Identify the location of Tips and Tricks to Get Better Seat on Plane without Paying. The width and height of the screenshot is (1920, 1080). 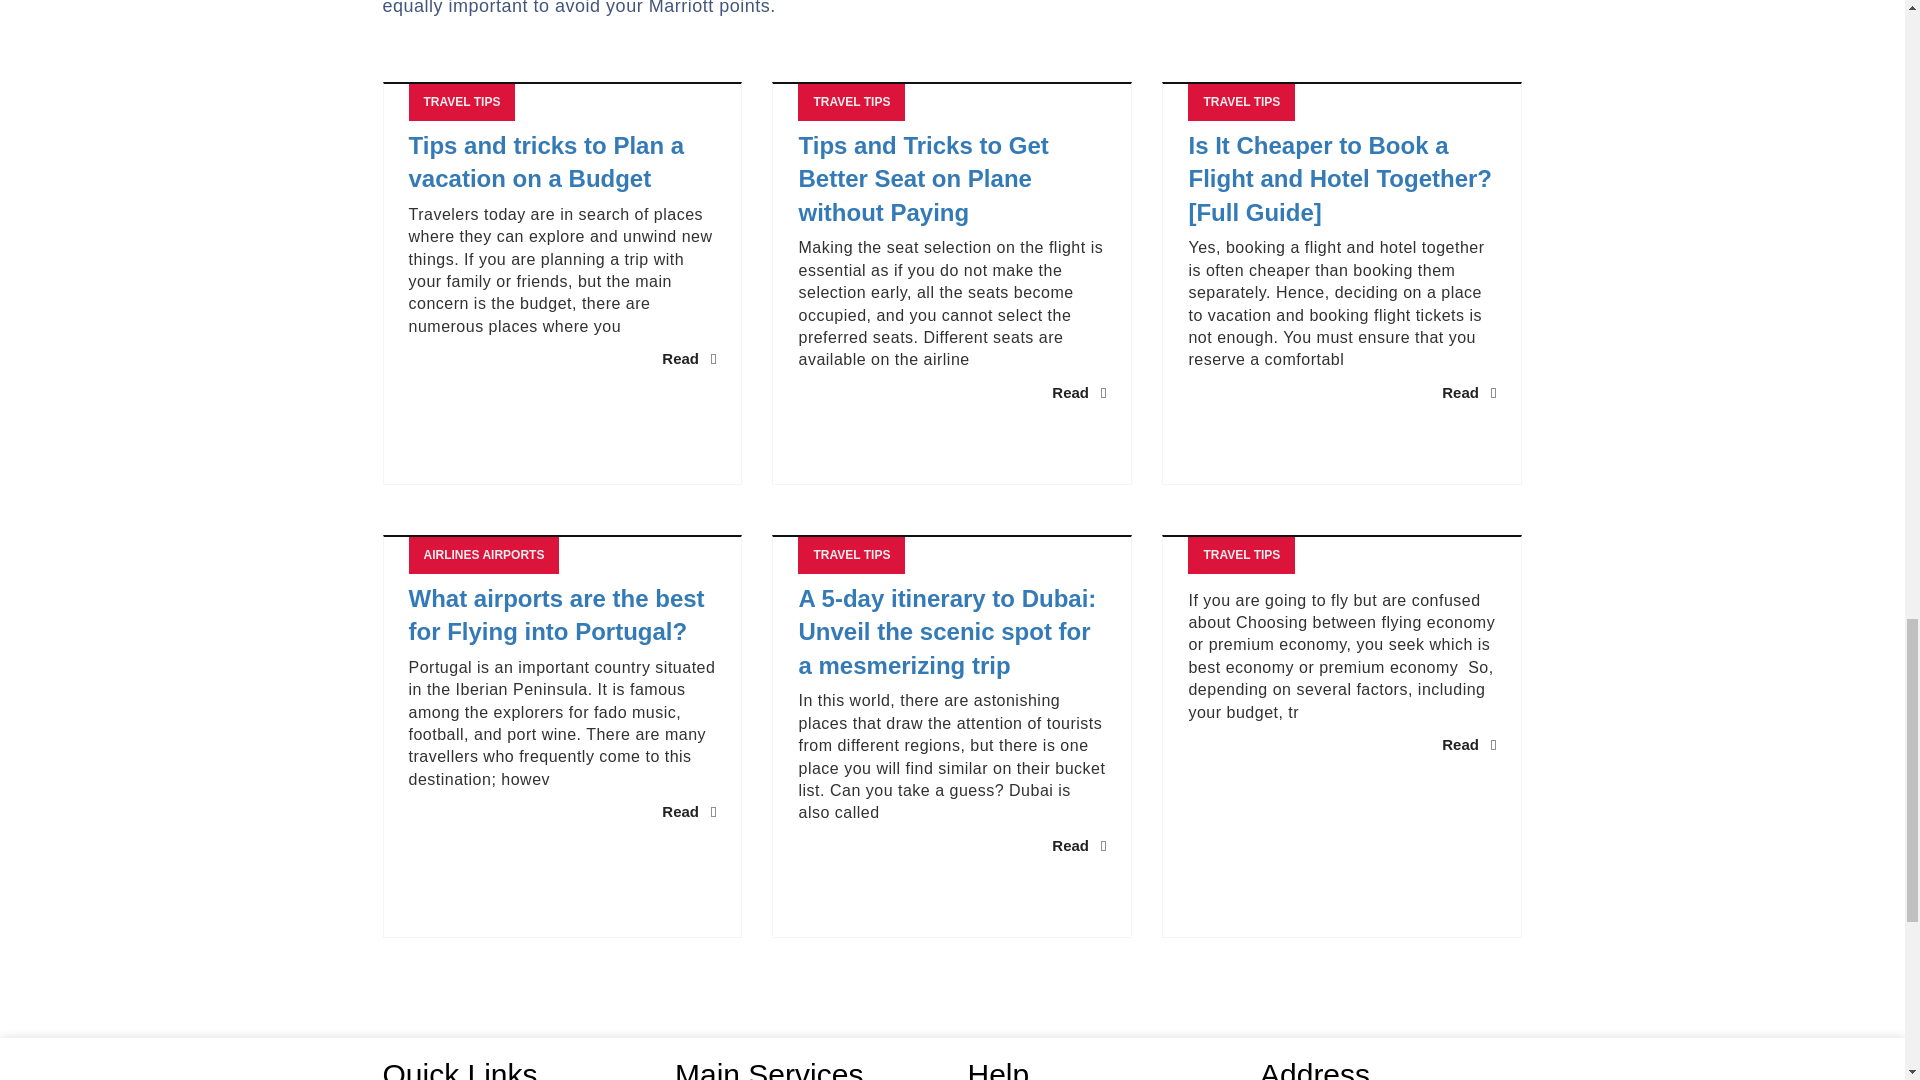
(952, 179).